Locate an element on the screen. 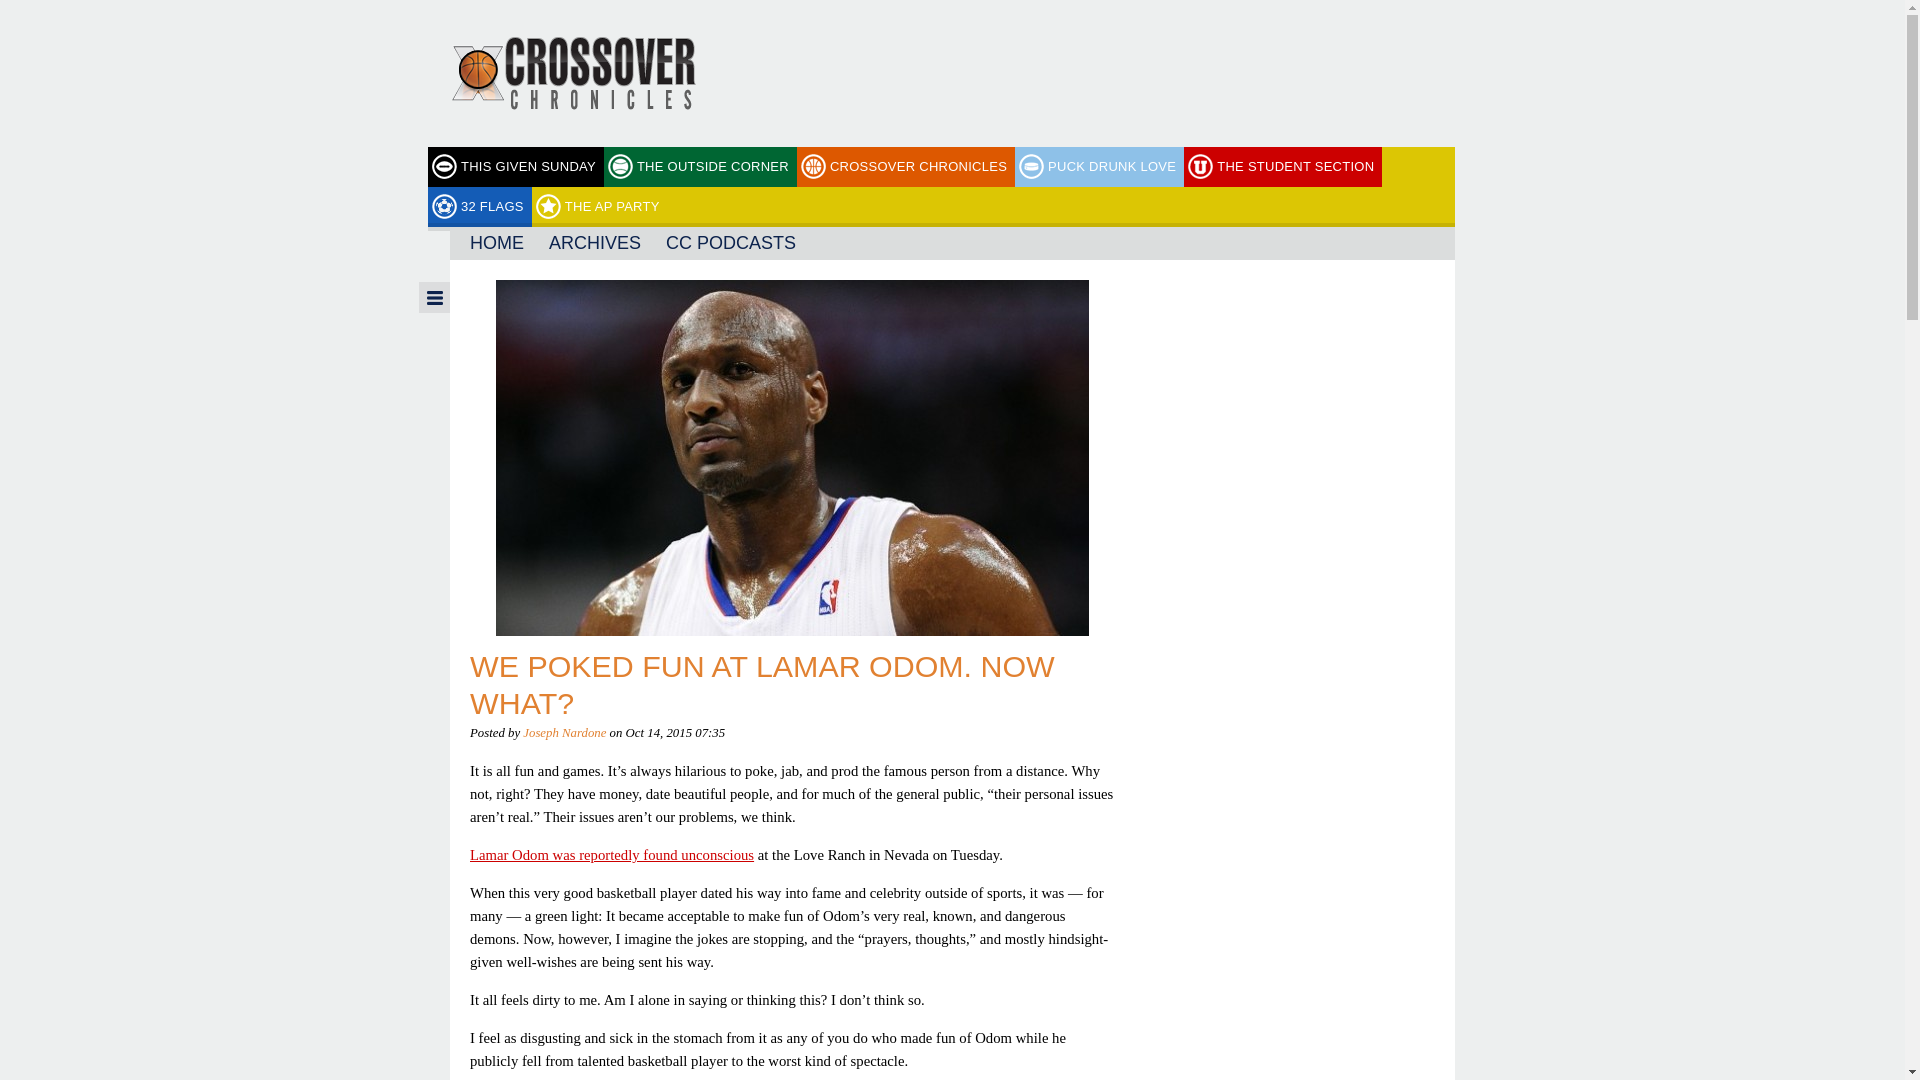  WE POKED FUN AT LAMAR ODOM. NOW WHAT? is located at coordinates (762, 684).